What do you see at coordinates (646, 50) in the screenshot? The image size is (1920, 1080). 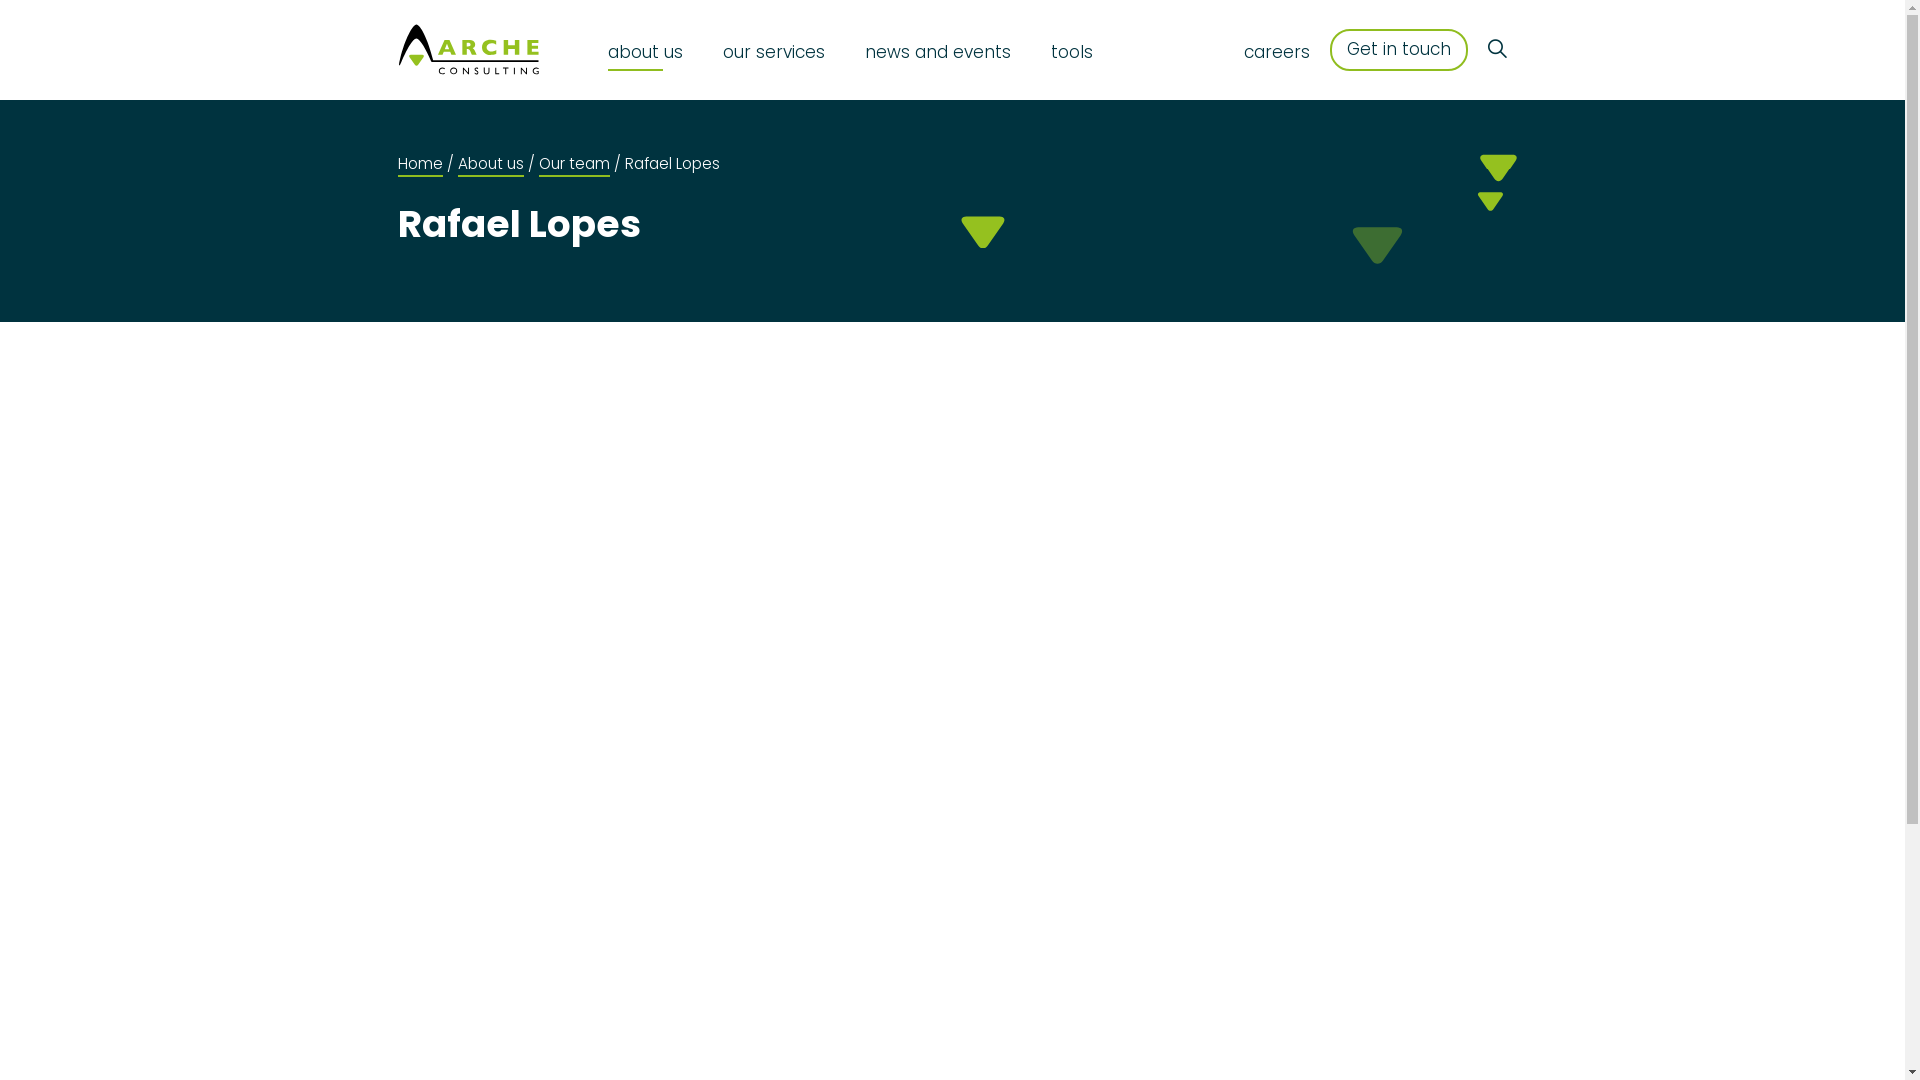 I see `about us` at bounding box center [646, 50].